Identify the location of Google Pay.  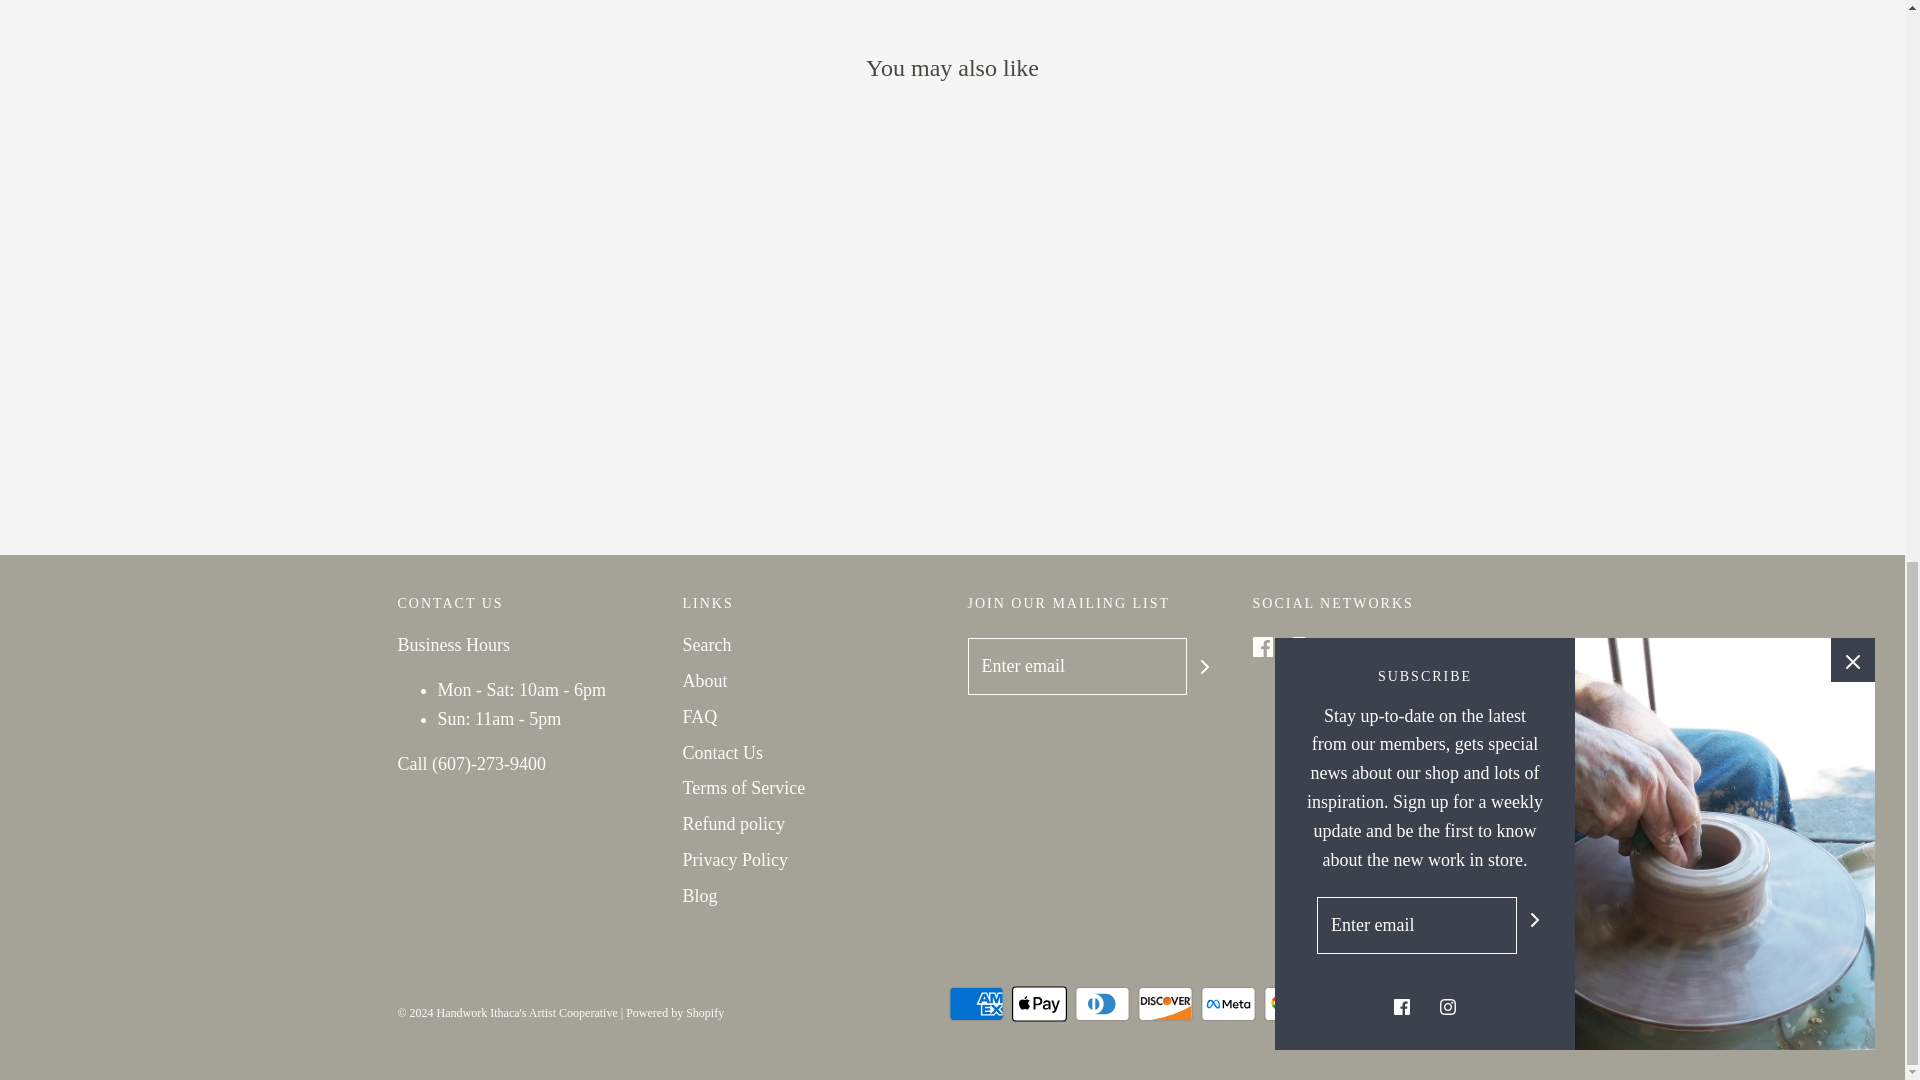
(1291, 1003).